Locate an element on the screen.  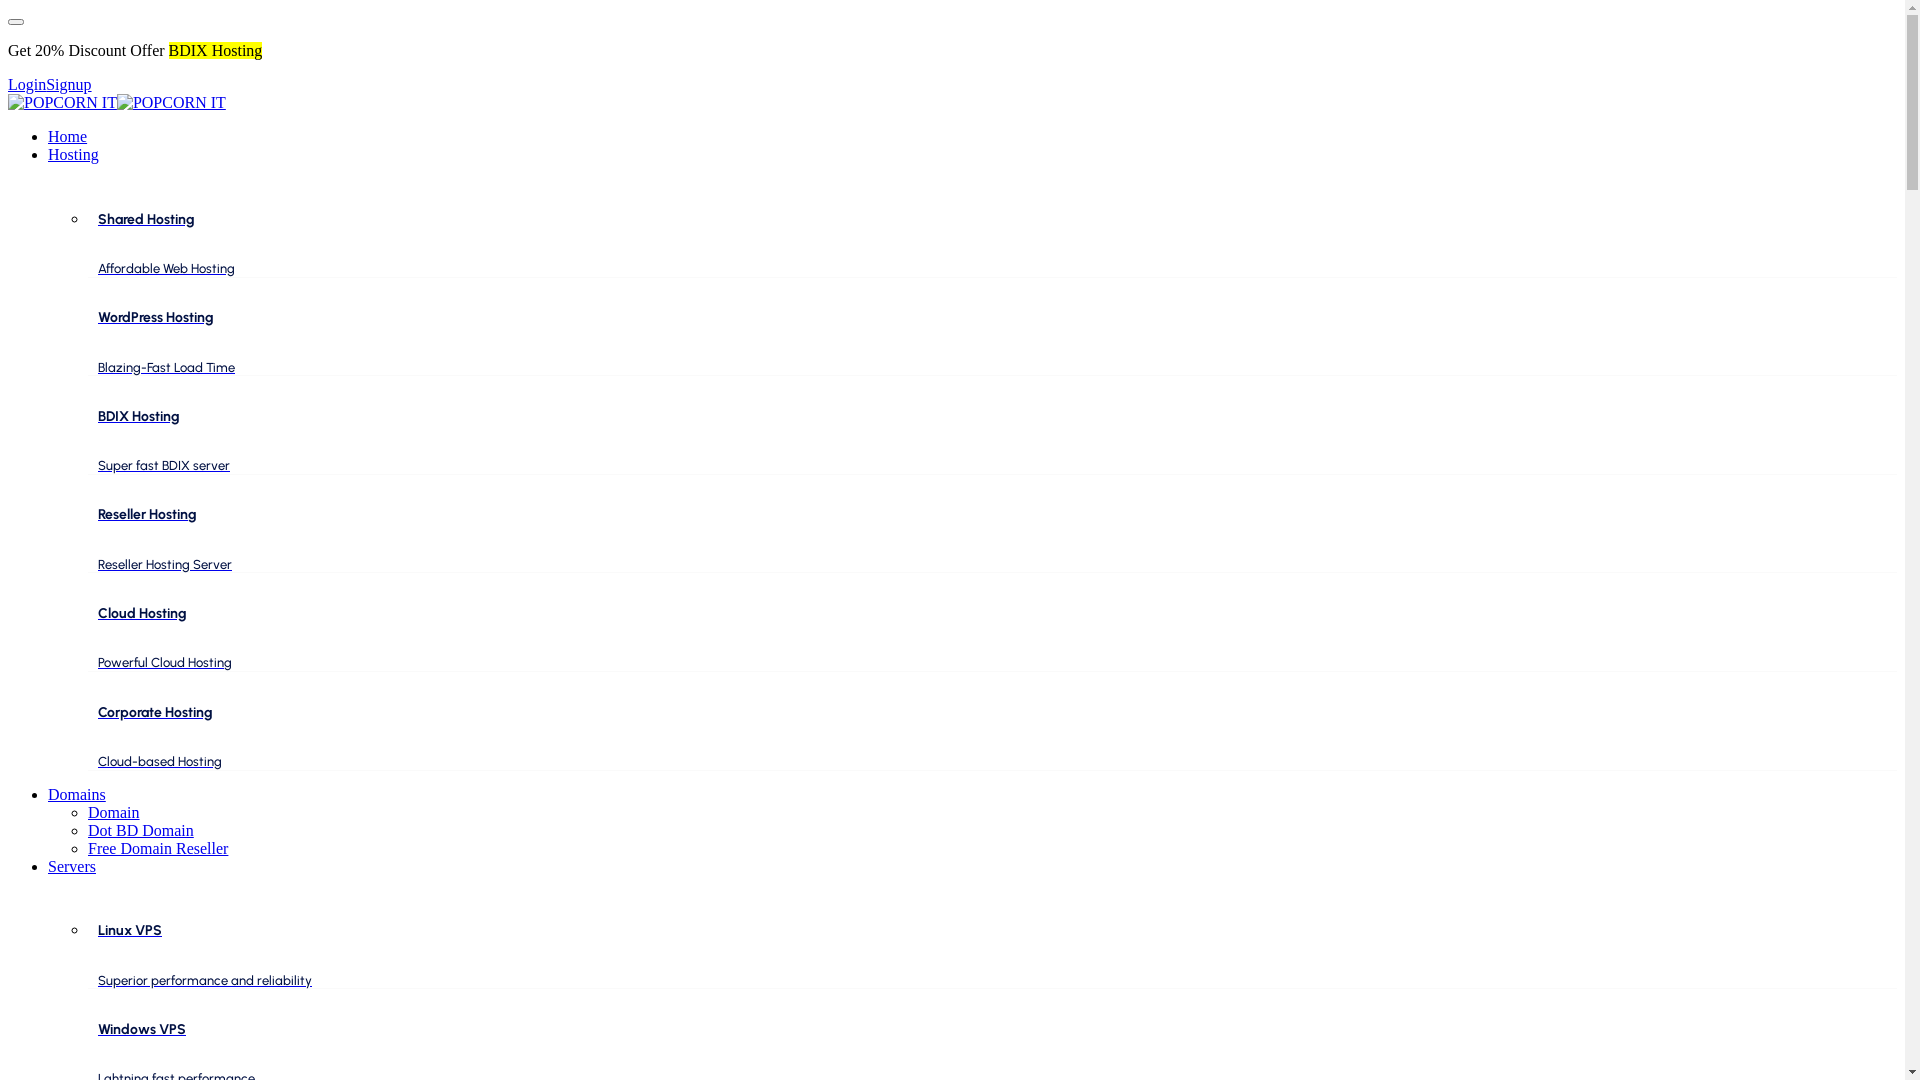
Dot BD Domain is located at coordinates (141, 830).